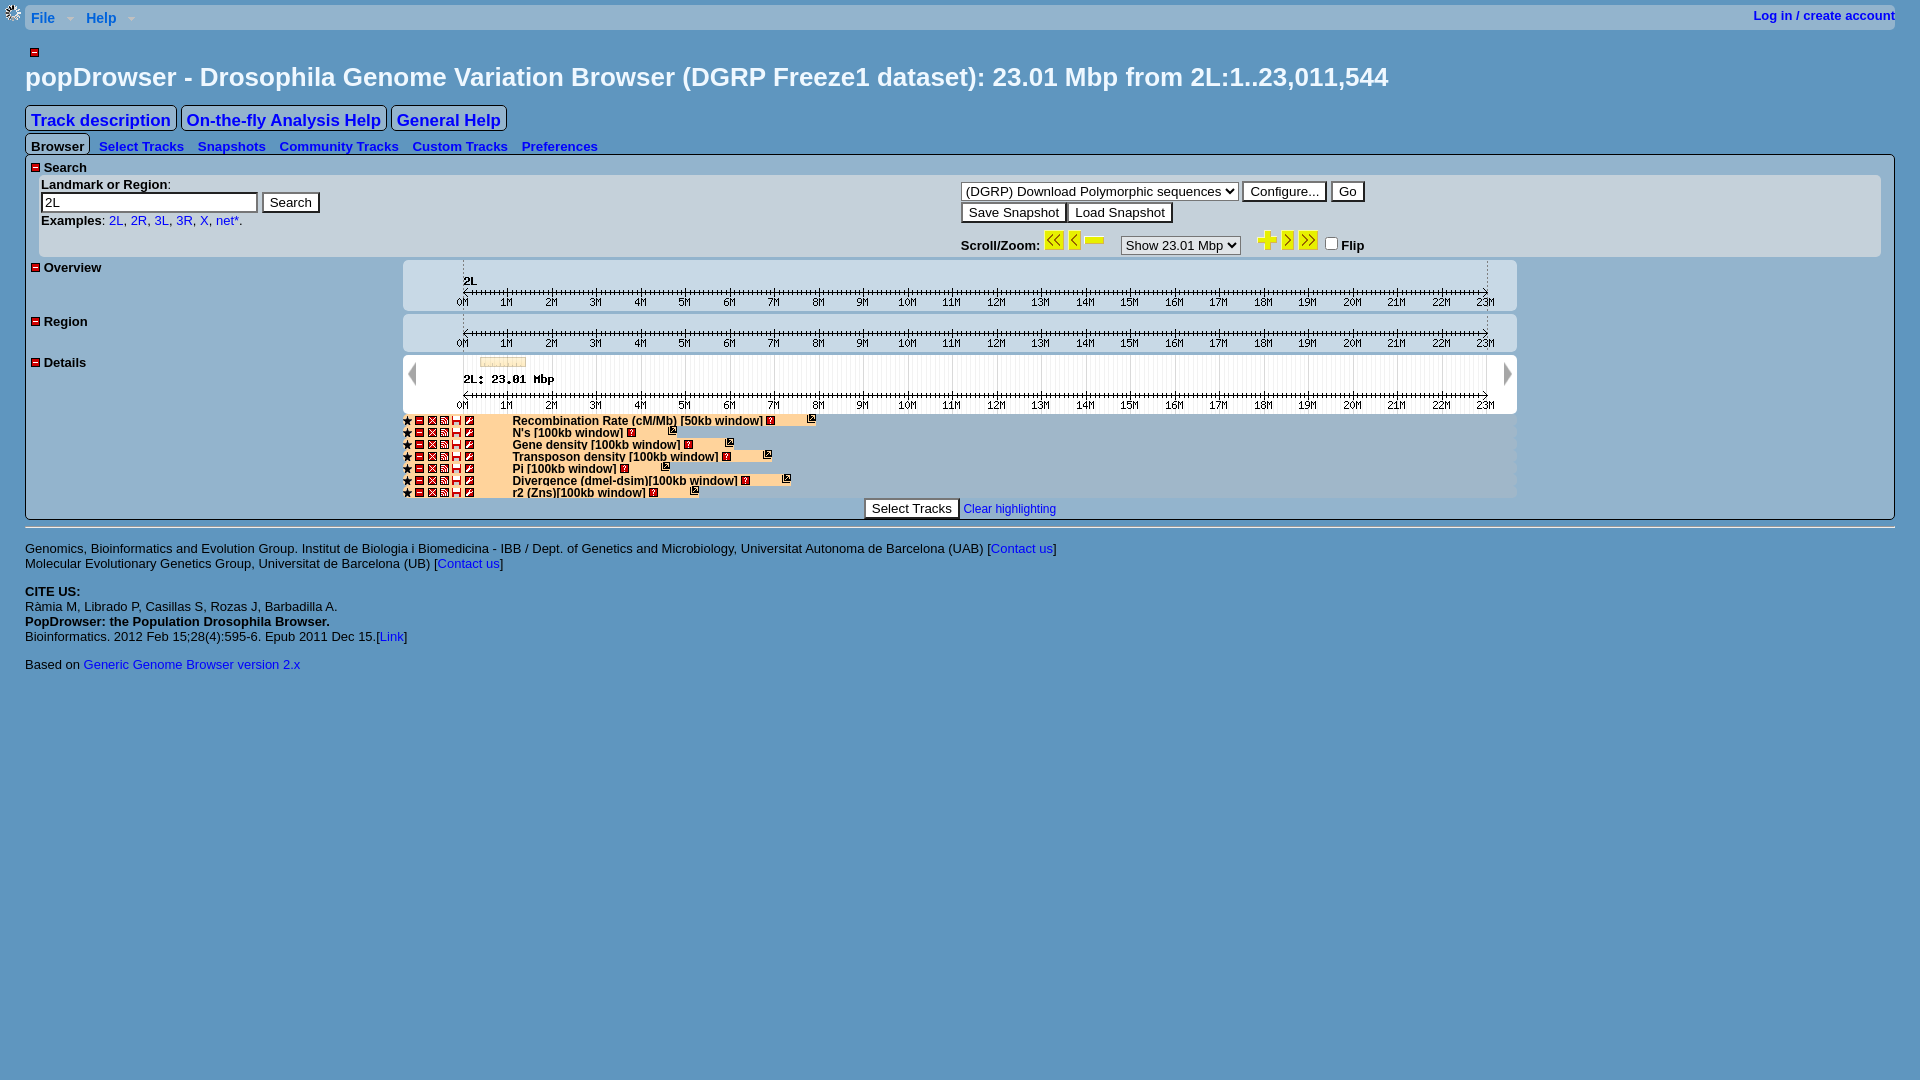 The height and width of the screenshot is (1080, 1920). Describe the element at coordinates (291, 202) in the screenshot. I see `Search` at that location.